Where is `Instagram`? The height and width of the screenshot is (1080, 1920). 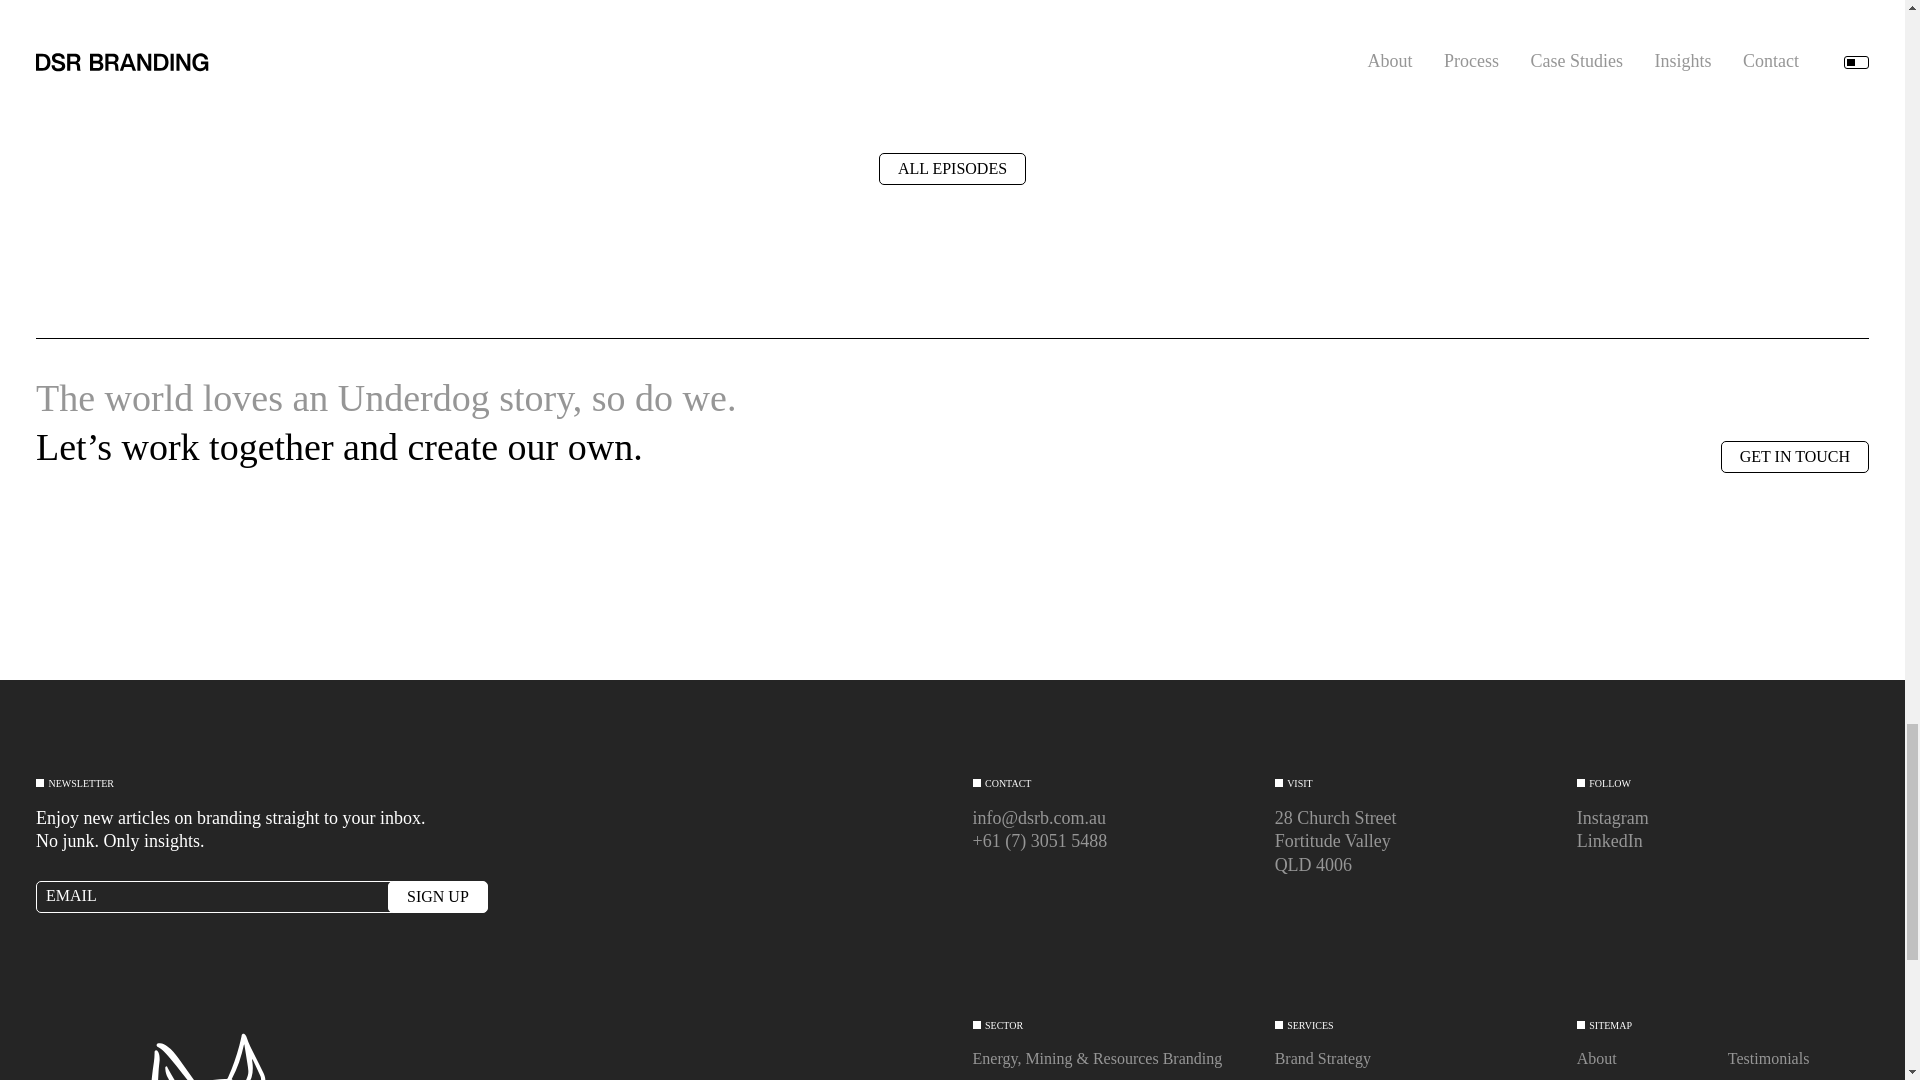
Instagram is located at coordinates (1612, 818).